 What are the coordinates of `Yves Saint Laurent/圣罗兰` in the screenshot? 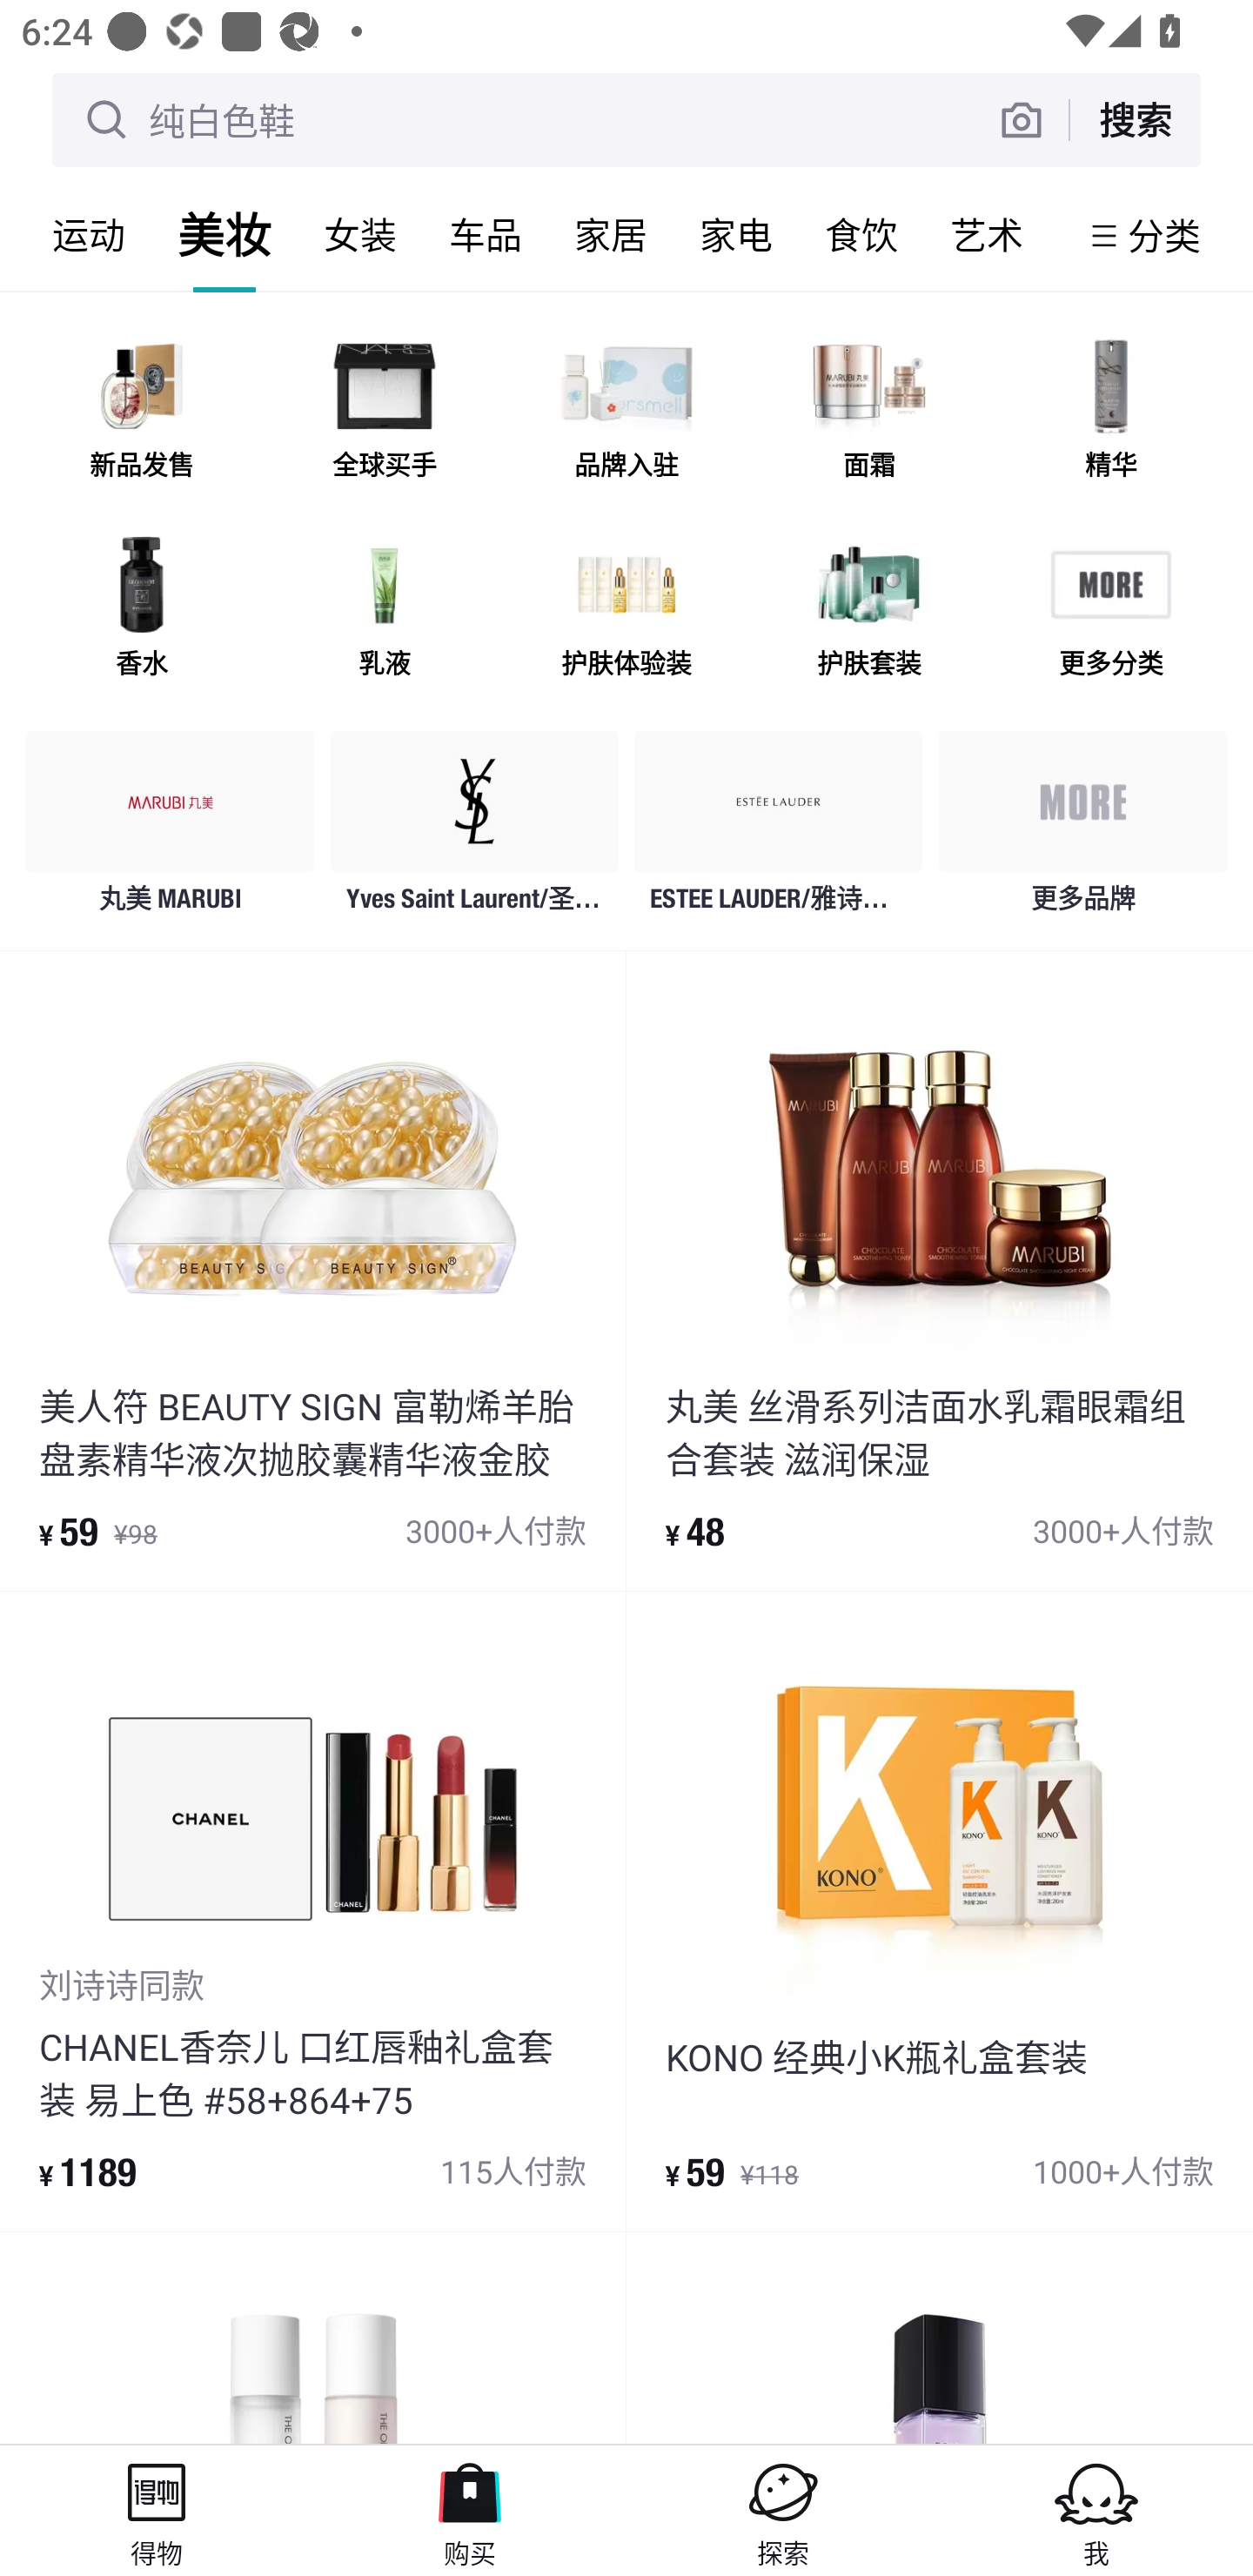 It's located at (475, 830).